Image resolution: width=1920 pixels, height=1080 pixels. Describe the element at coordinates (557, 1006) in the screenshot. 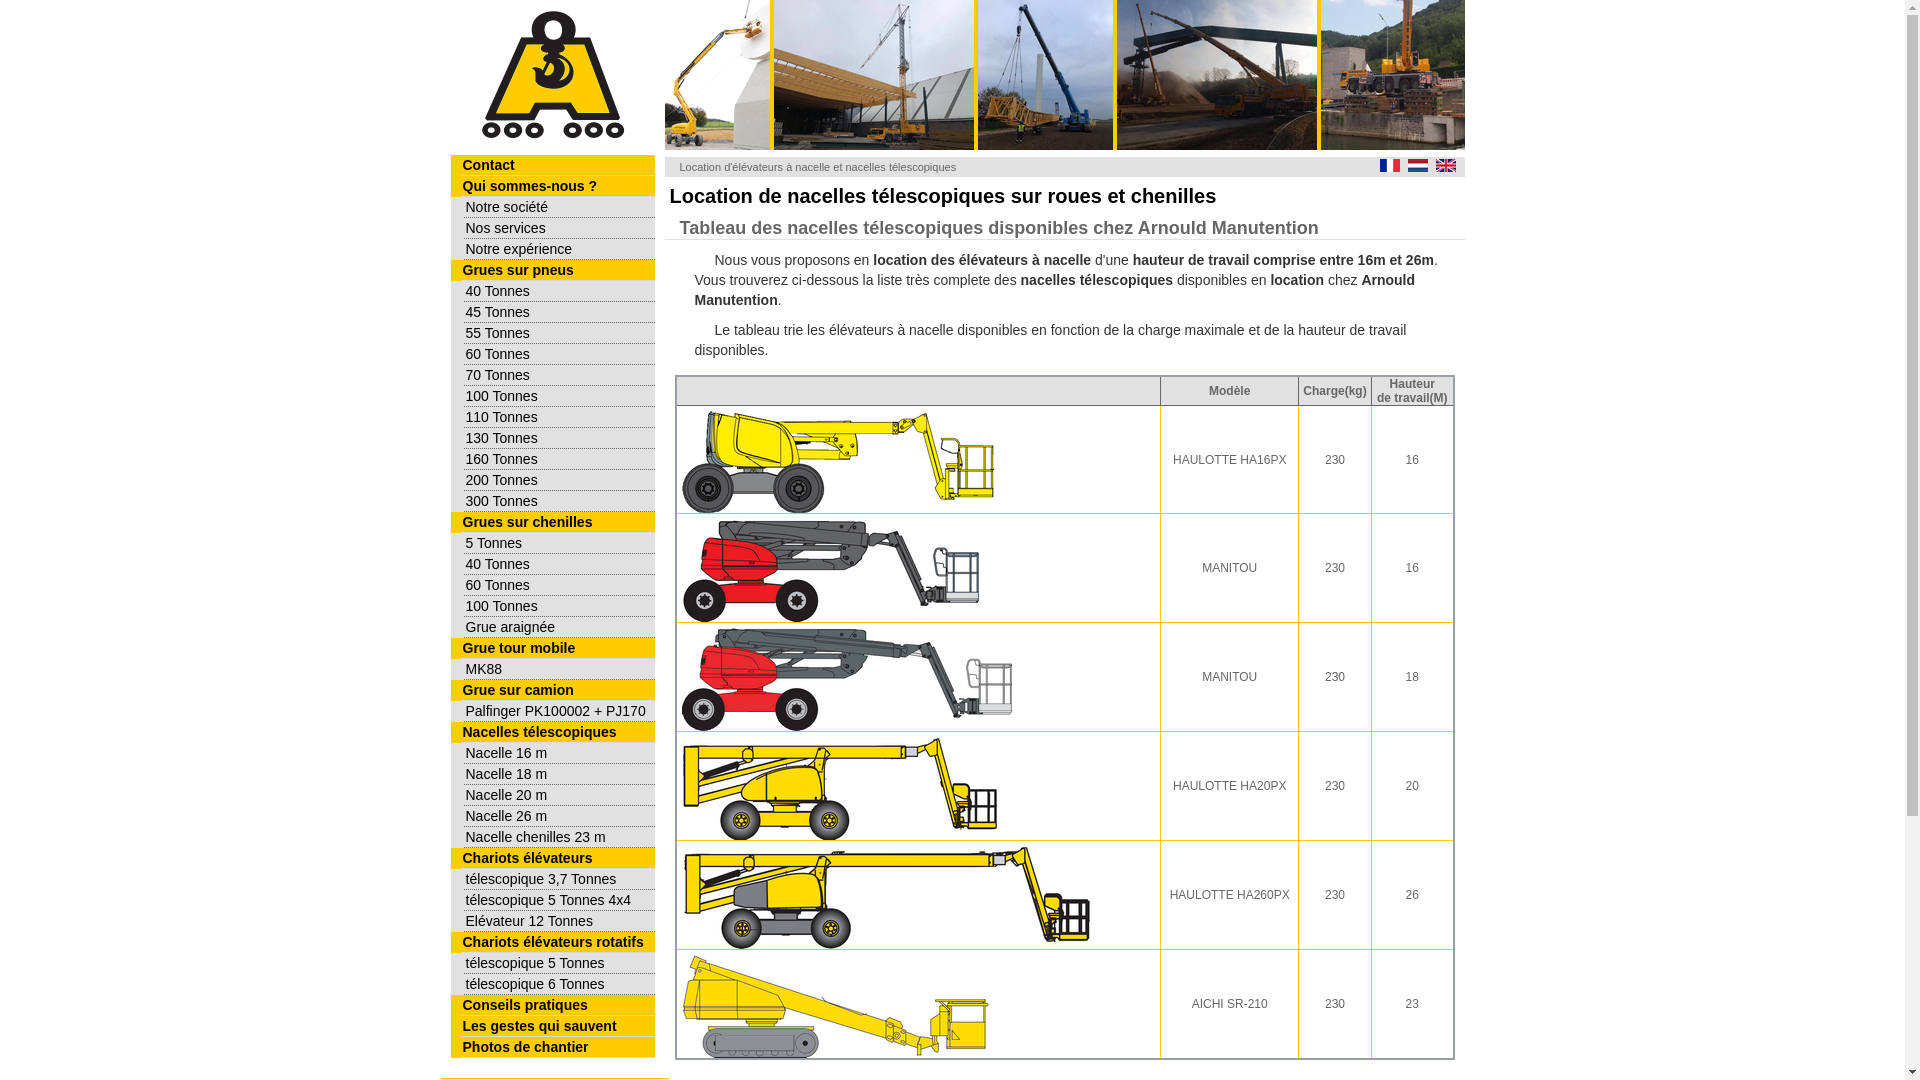

I see `Conseils pratiques` at that location.